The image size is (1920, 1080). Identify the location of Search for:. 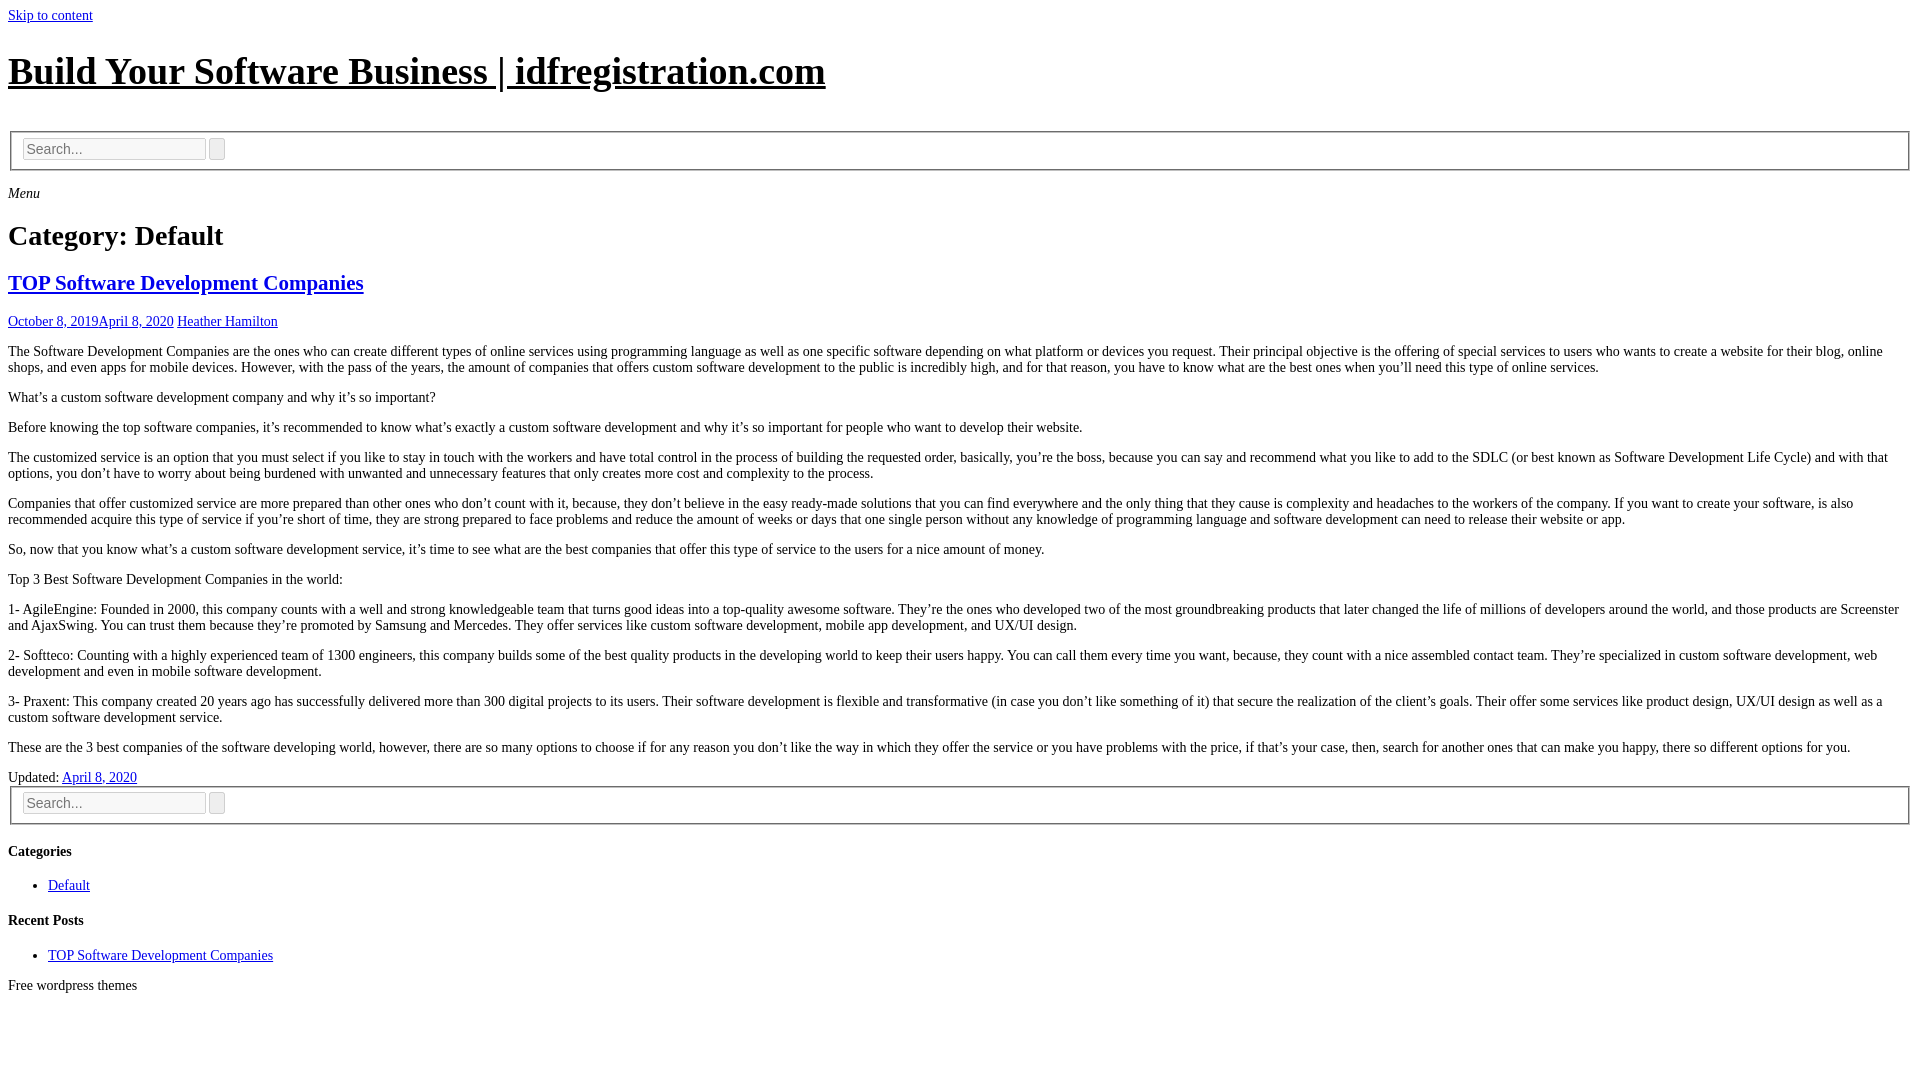
(113, 148).